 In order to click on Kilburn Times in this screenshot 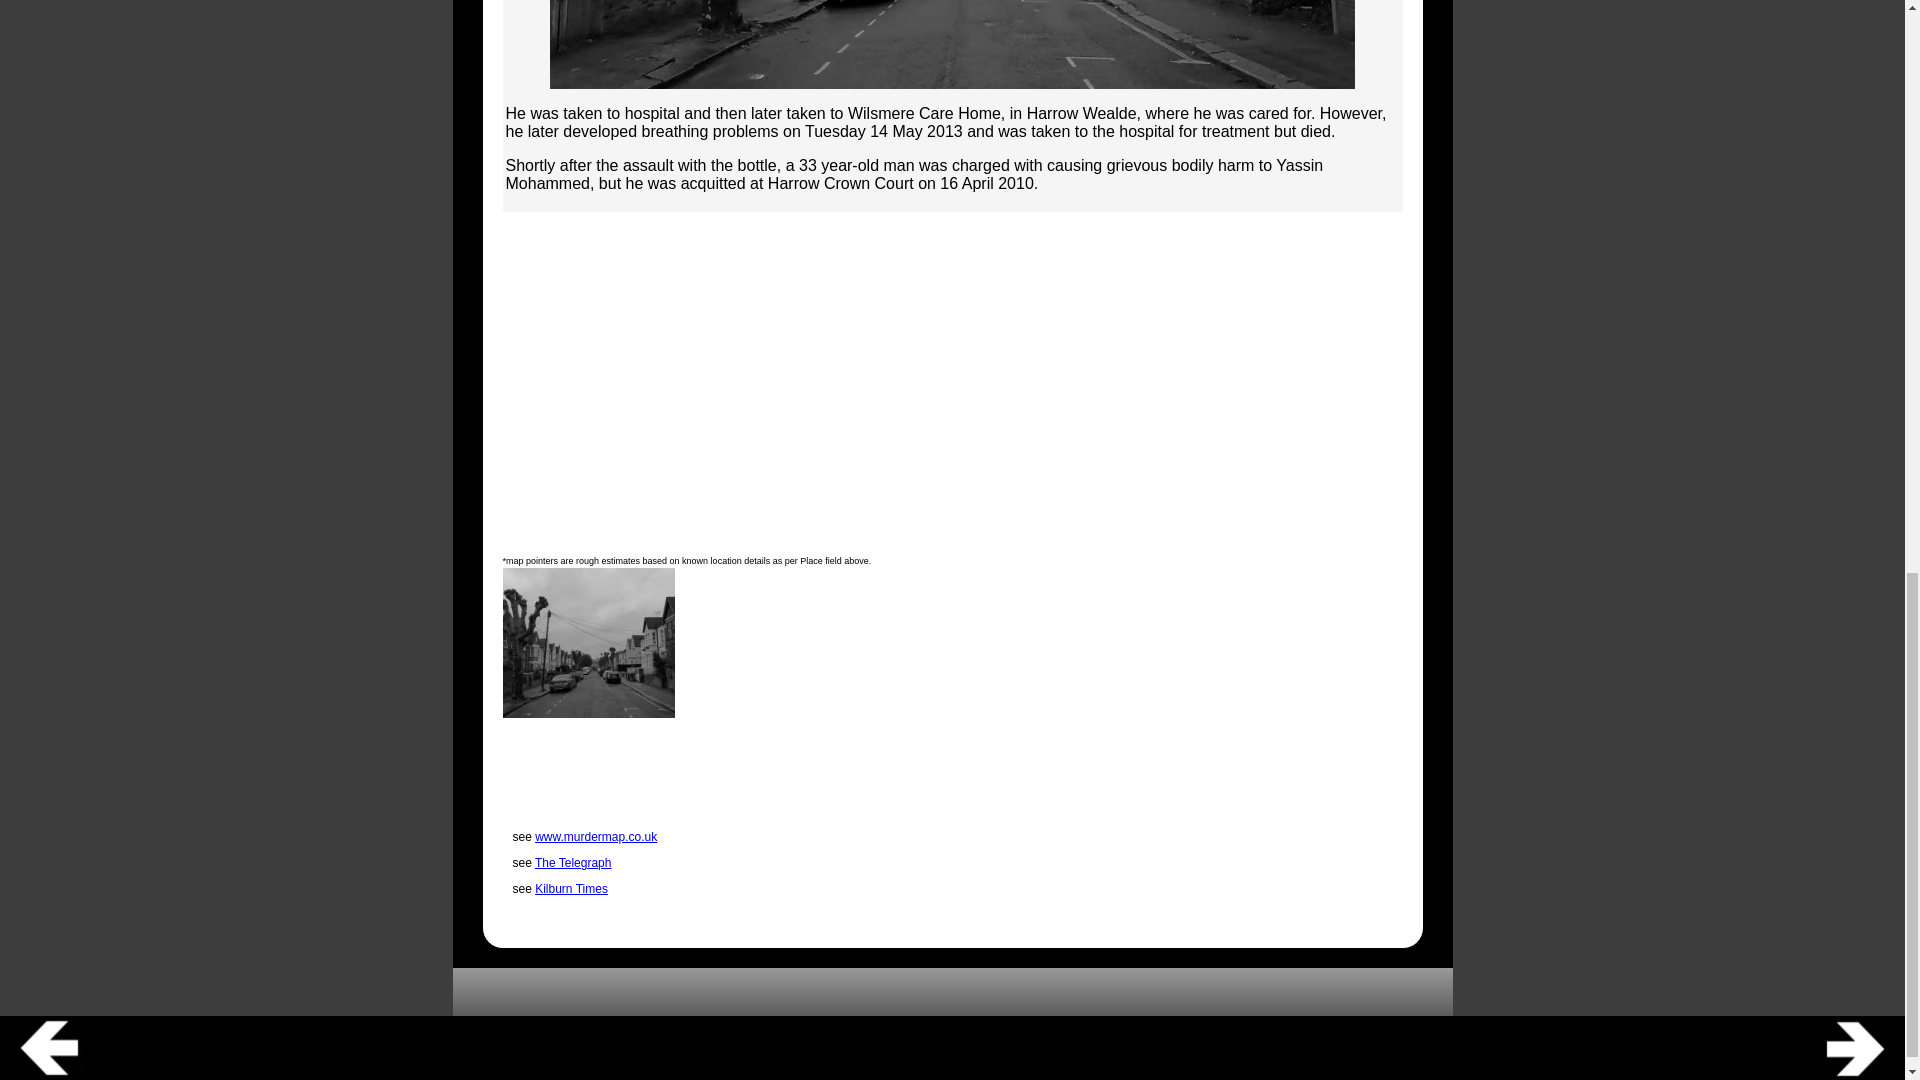, I will do `click(572, 889)`.